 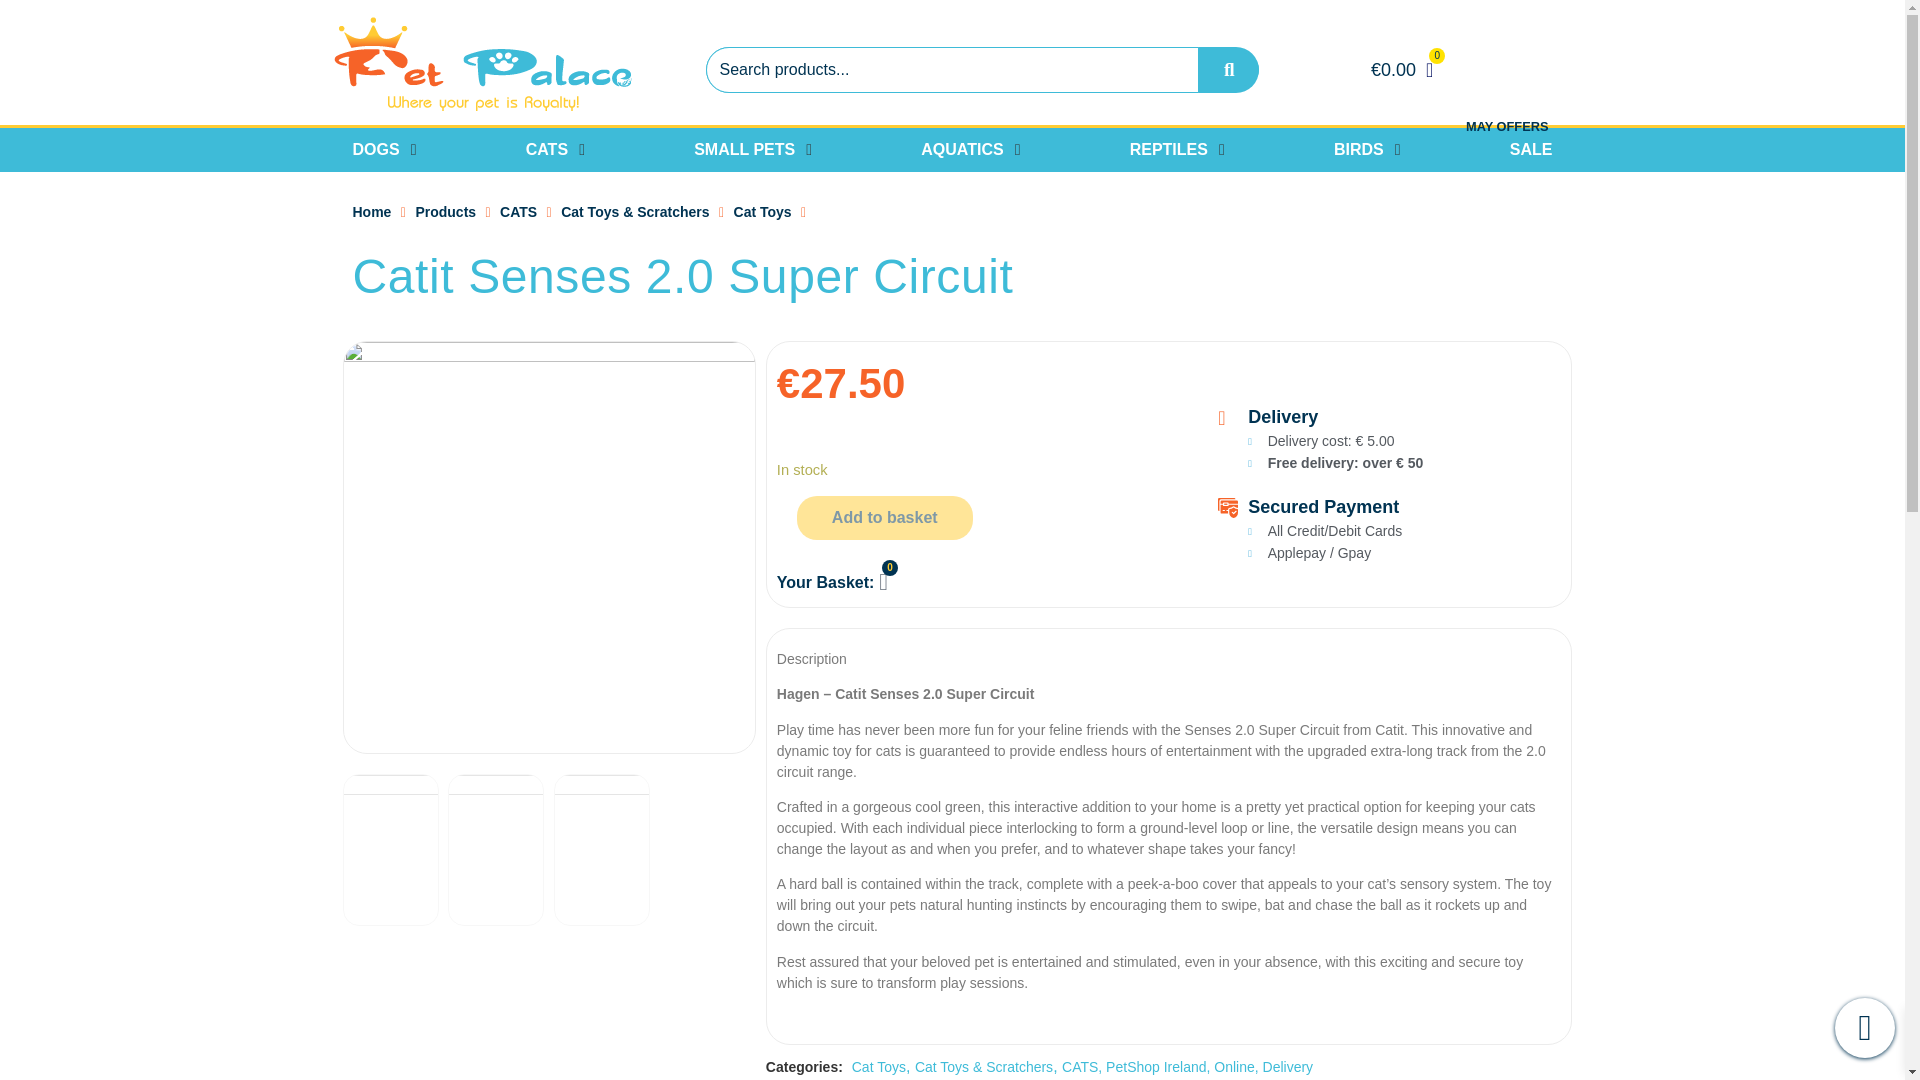 I want to click on CATS, so click(x=518, y=212).